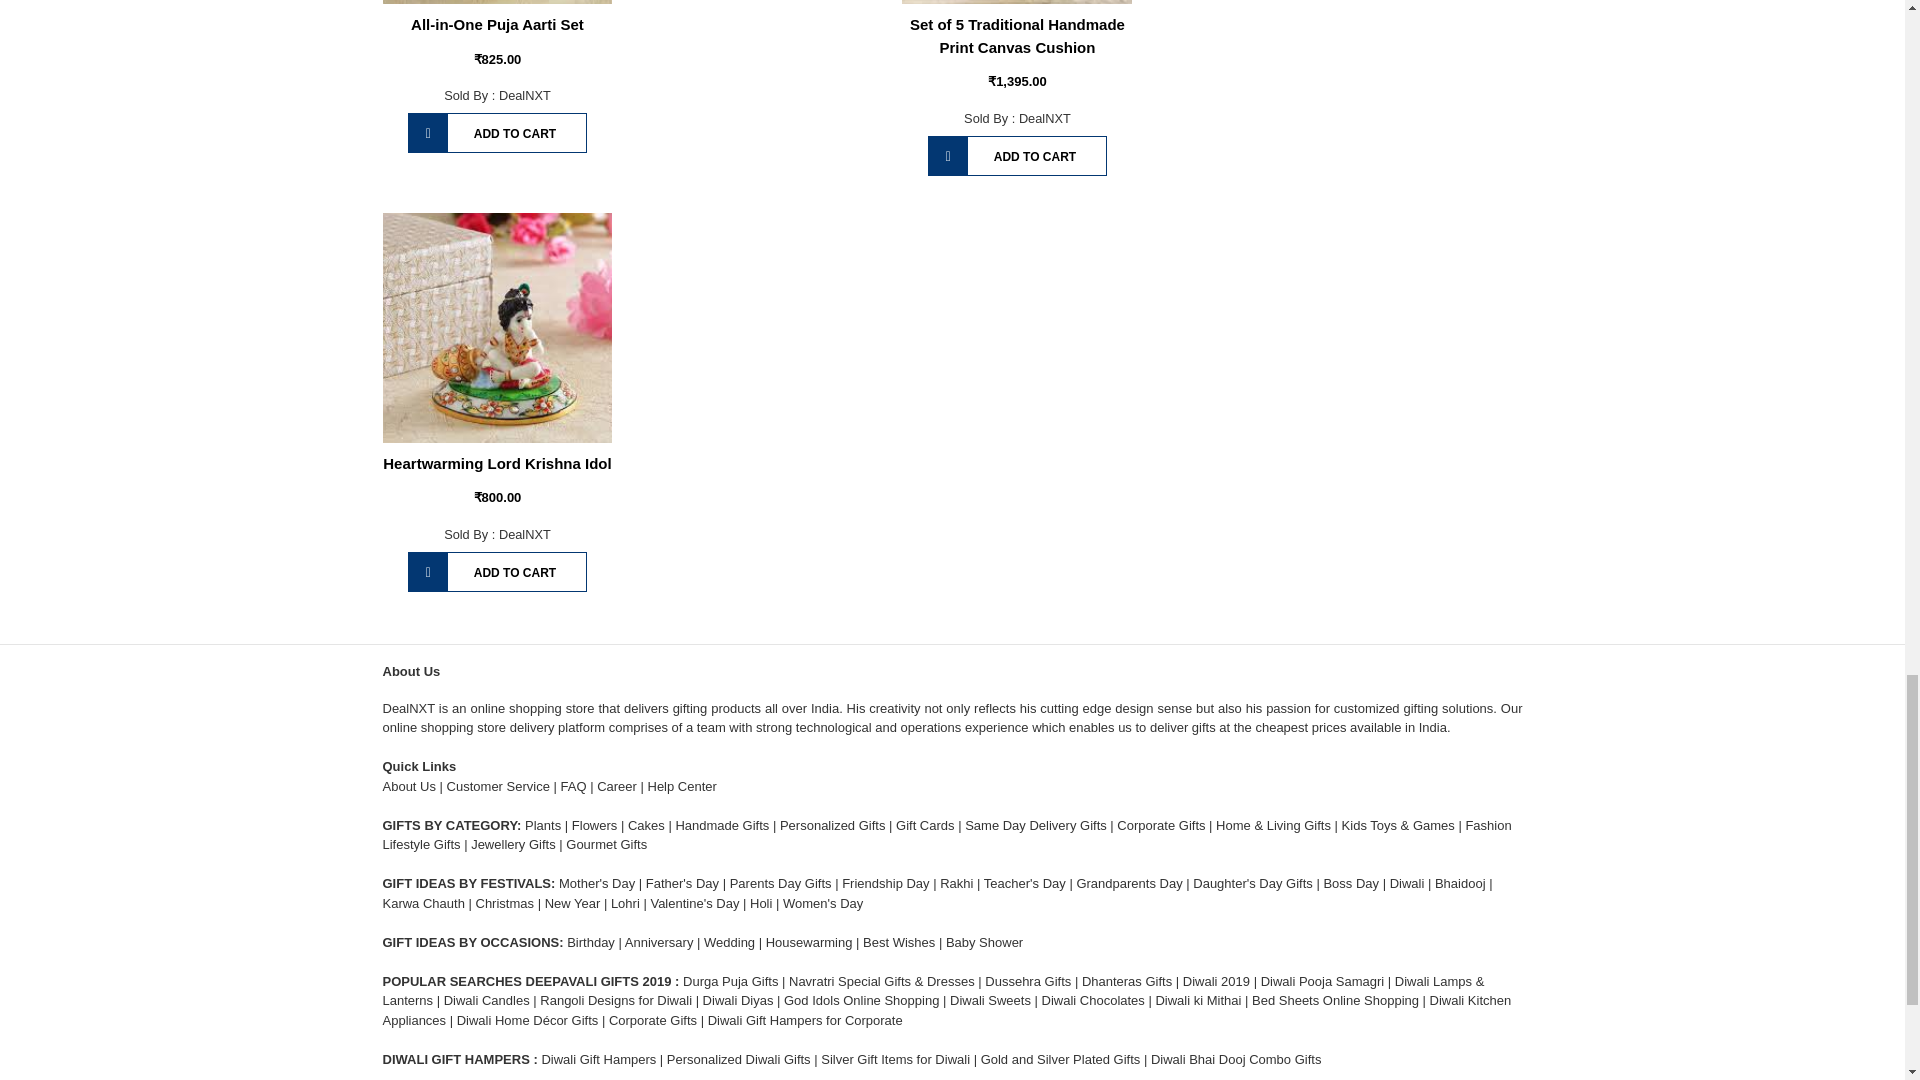 Image resolution: width=1920 pixels, height=1080 pixels. I want to click on Heartwarming Lord Krishna Idol, so click(497, 327).